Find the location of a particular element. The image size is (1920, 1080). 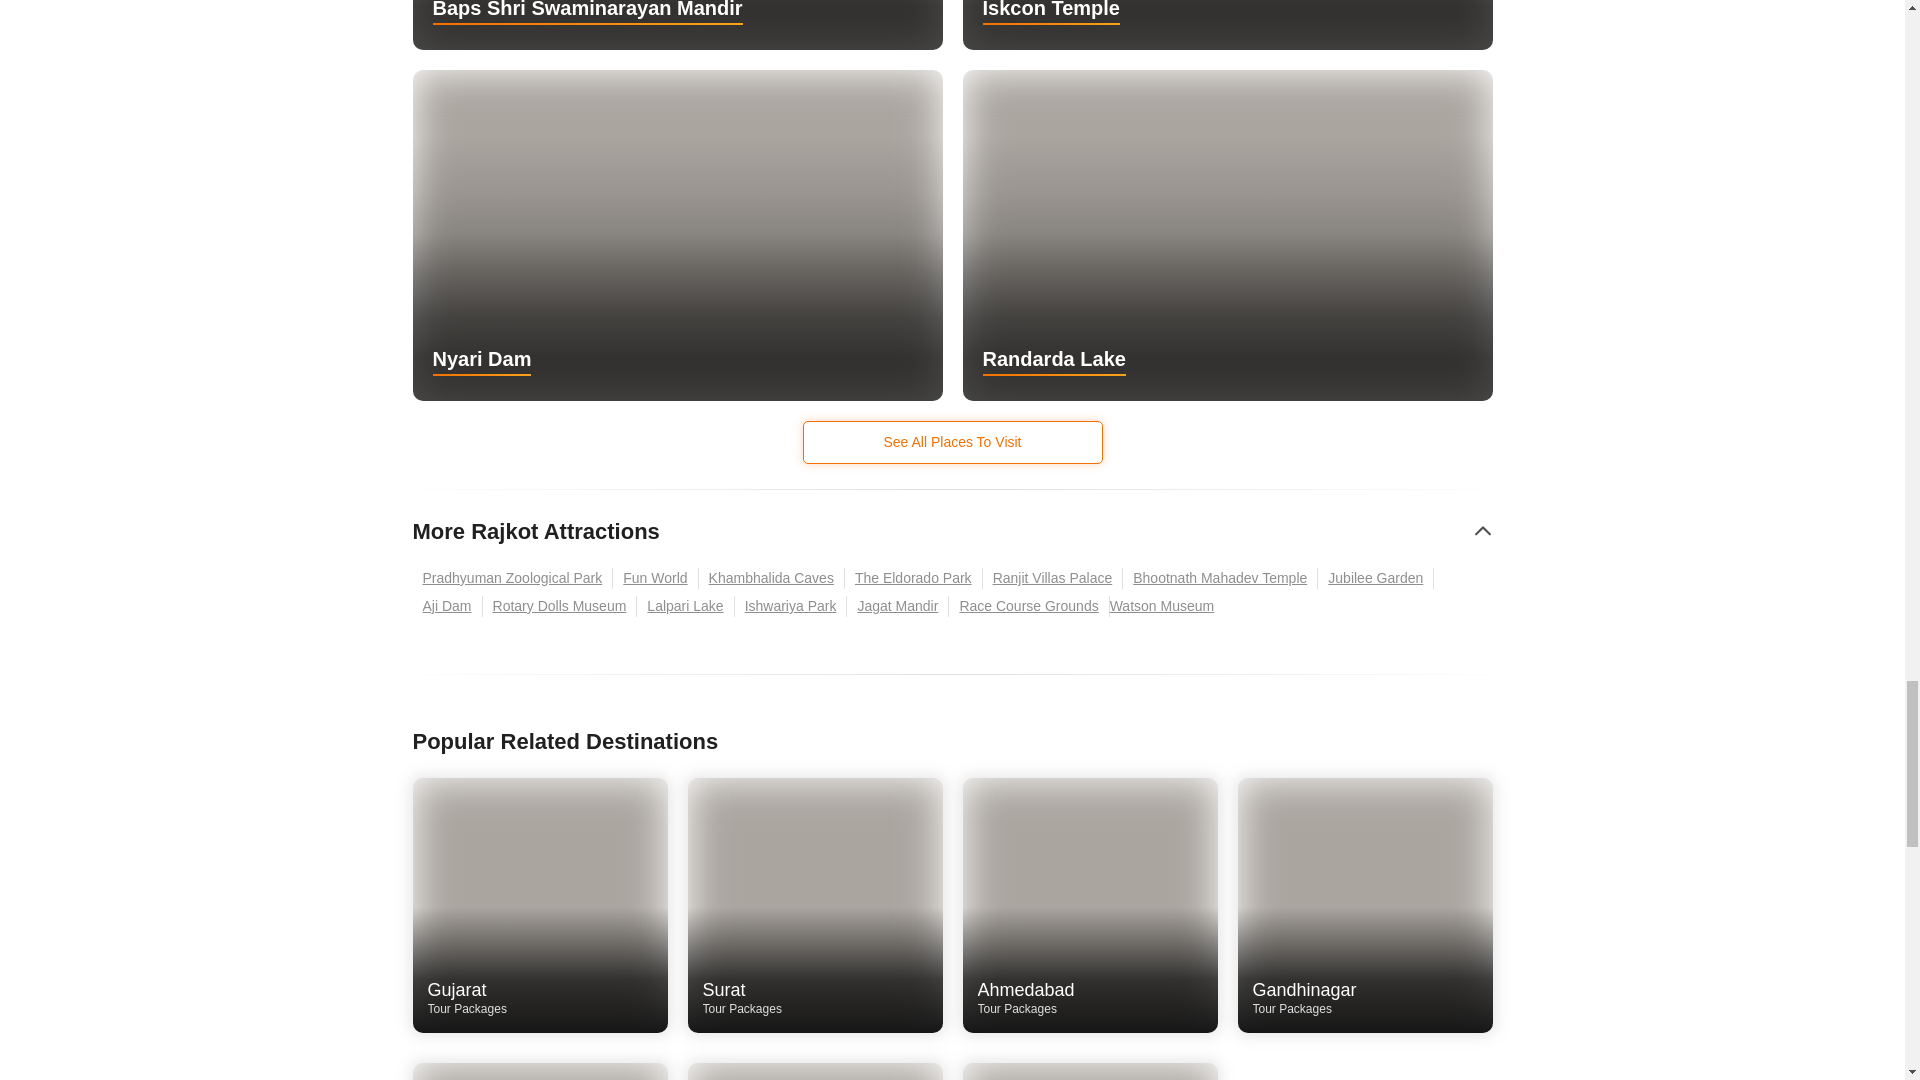

The Eldorado Park is located at coordinates (914, 578).